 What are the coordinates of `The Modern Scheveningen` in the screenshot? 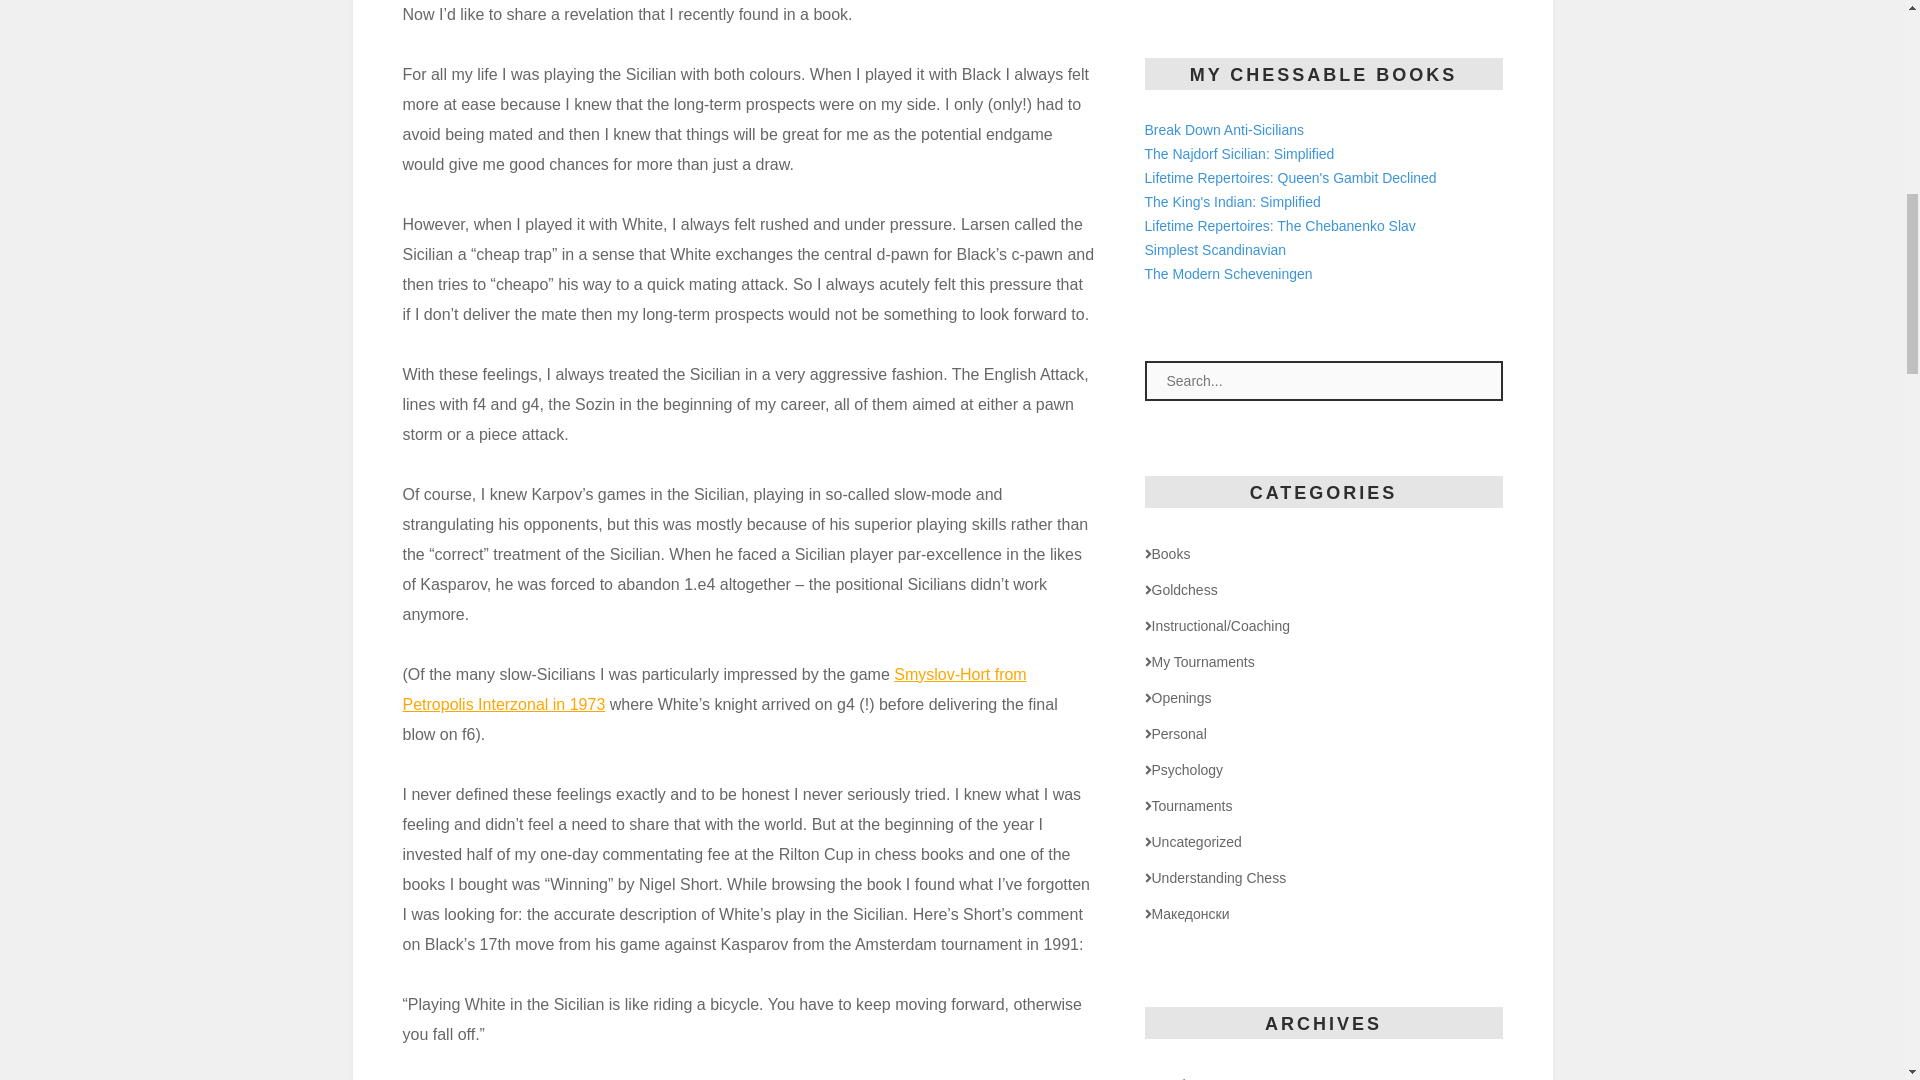 It's located at (1228, 273).